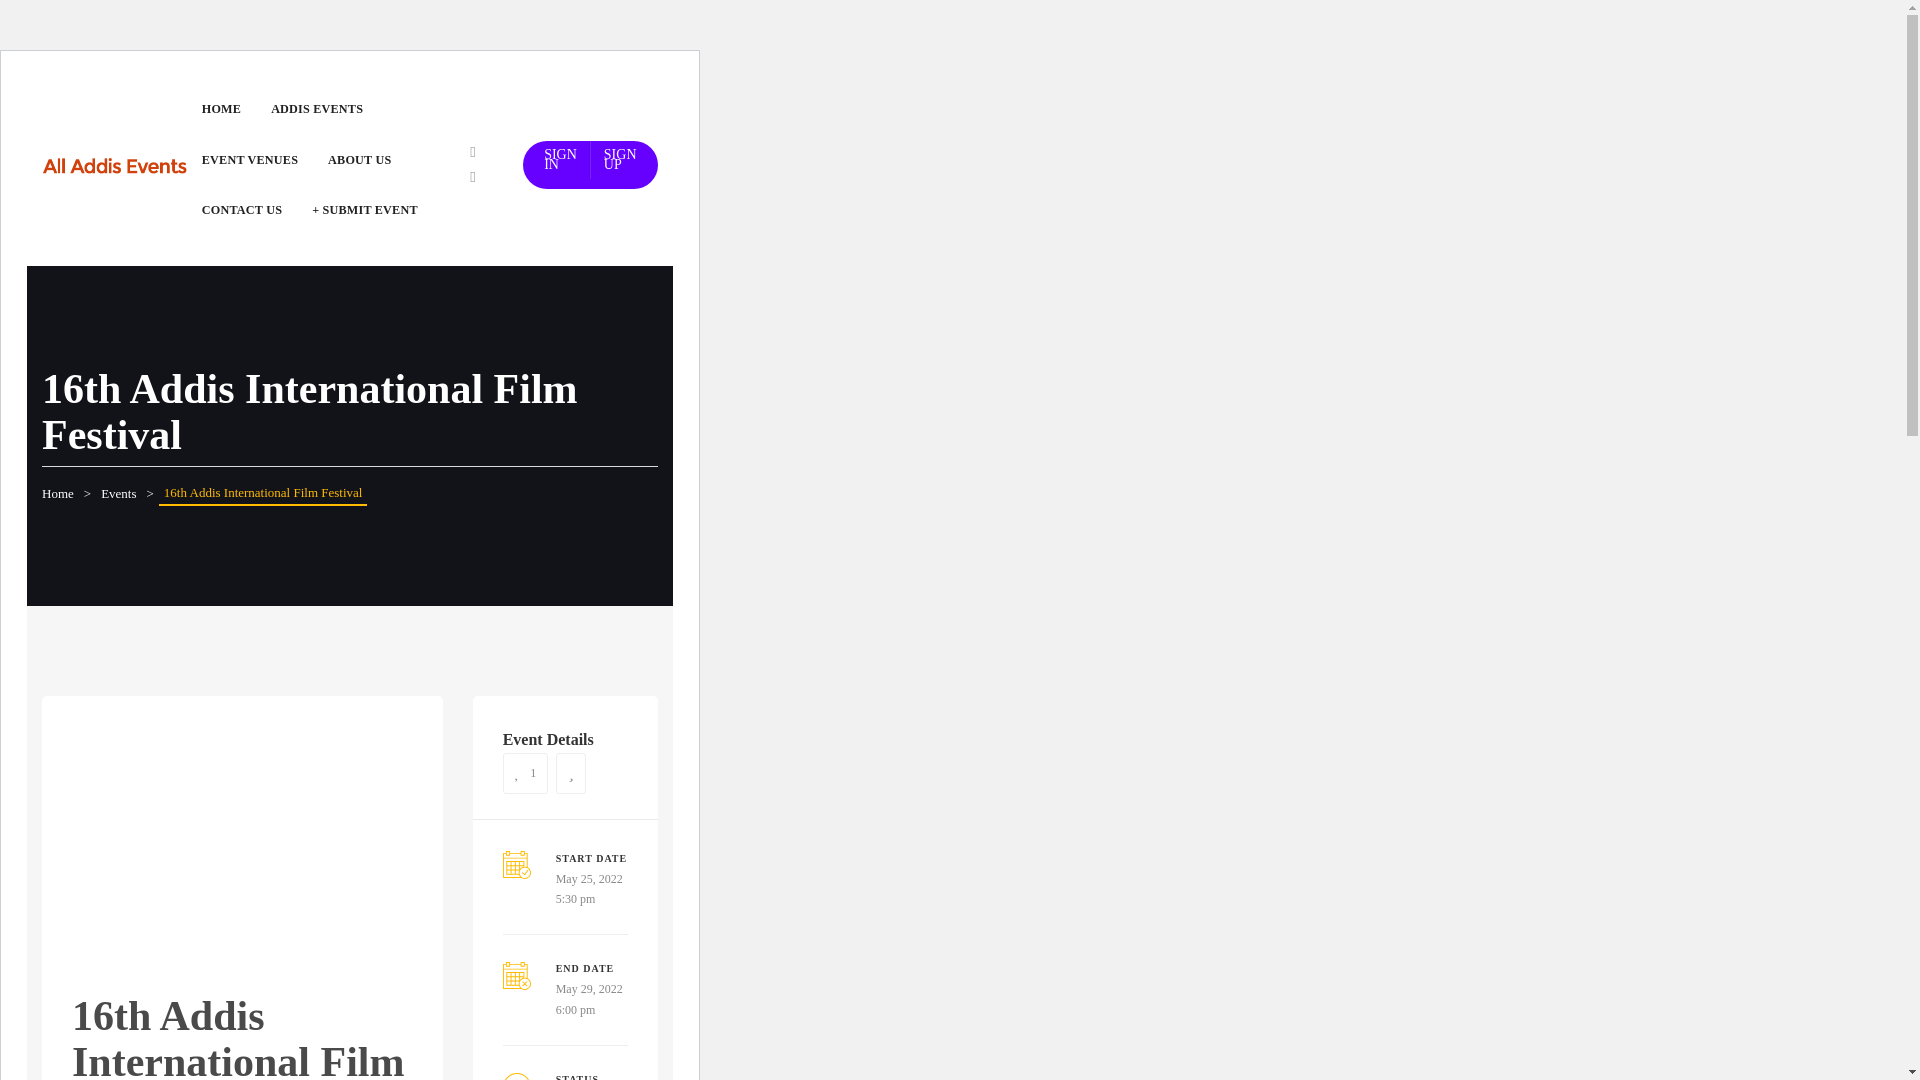 The width and height of the screenshot is (1920, 1080). Describe the element at coordinates (58, 494) in the screenshot. I see `Home` at that location.